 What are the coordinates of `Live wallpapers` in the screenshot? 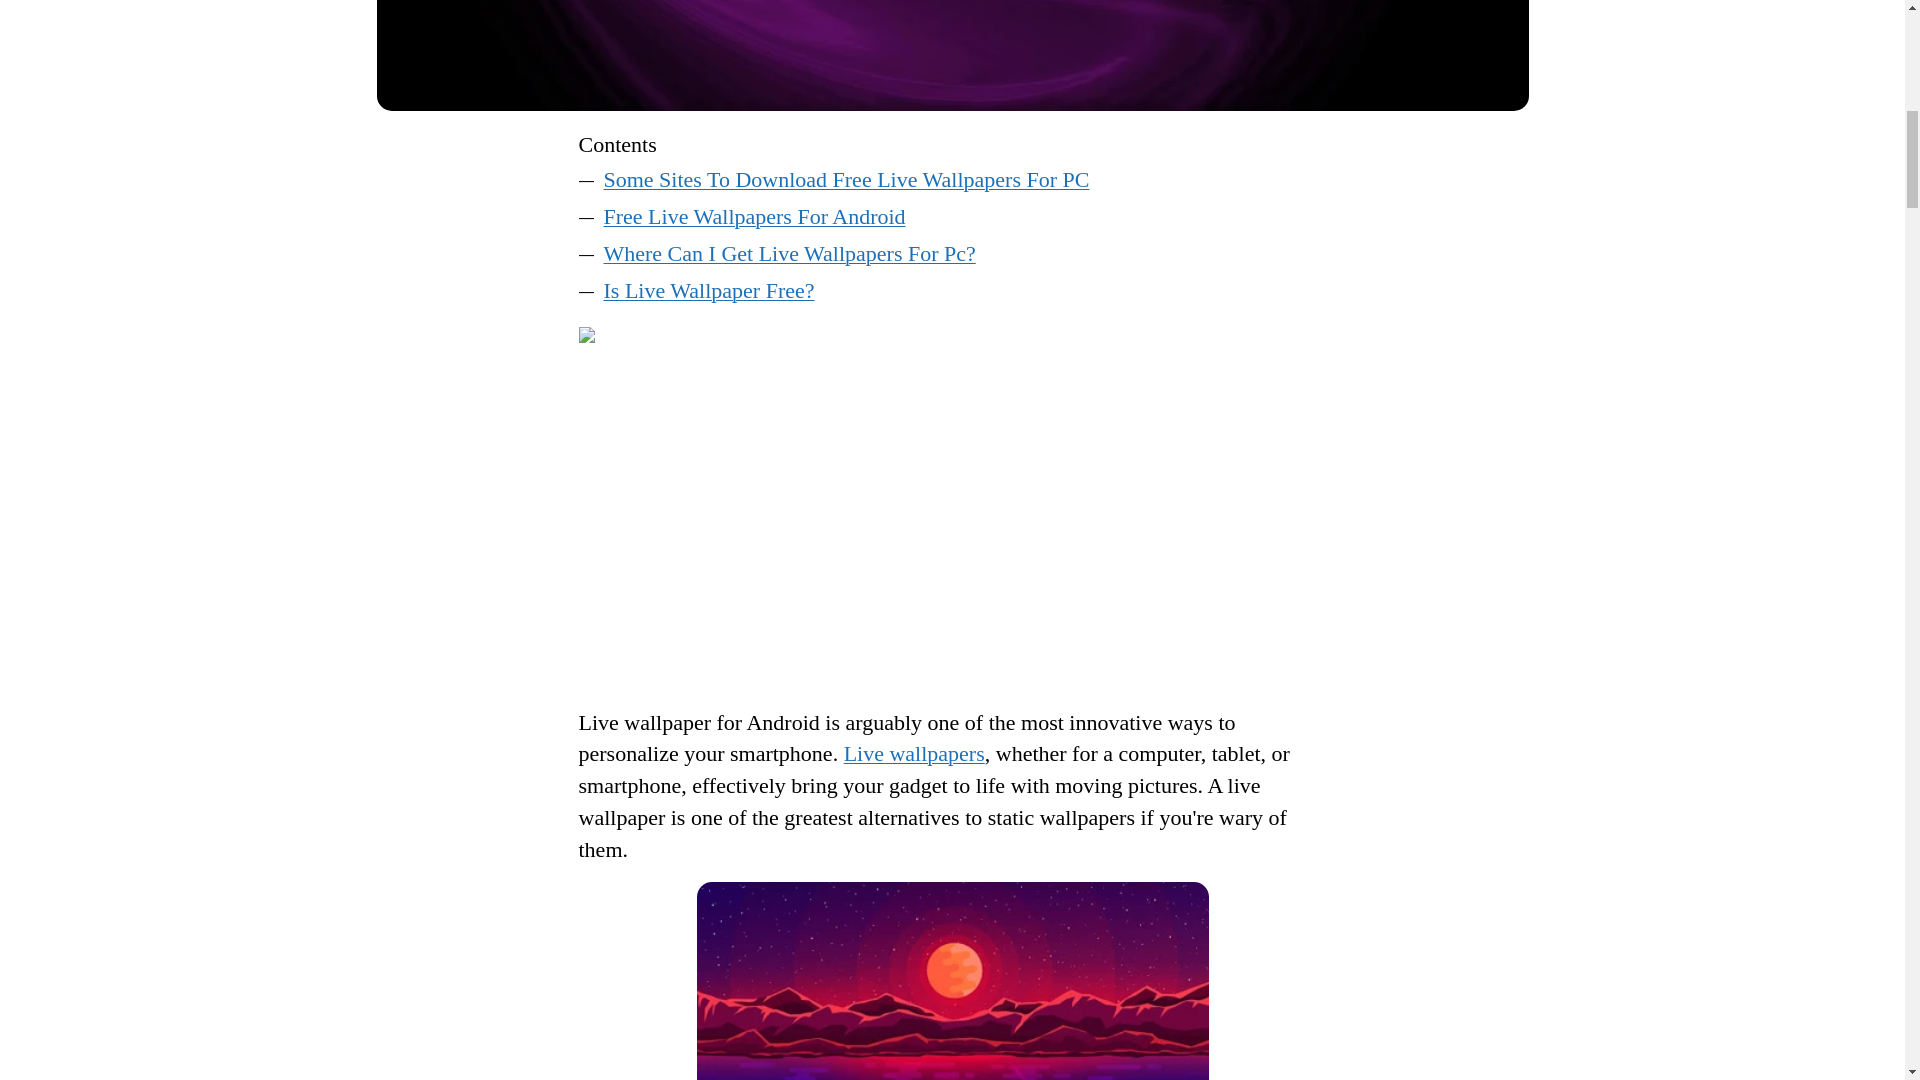 It's located at (914, 752).